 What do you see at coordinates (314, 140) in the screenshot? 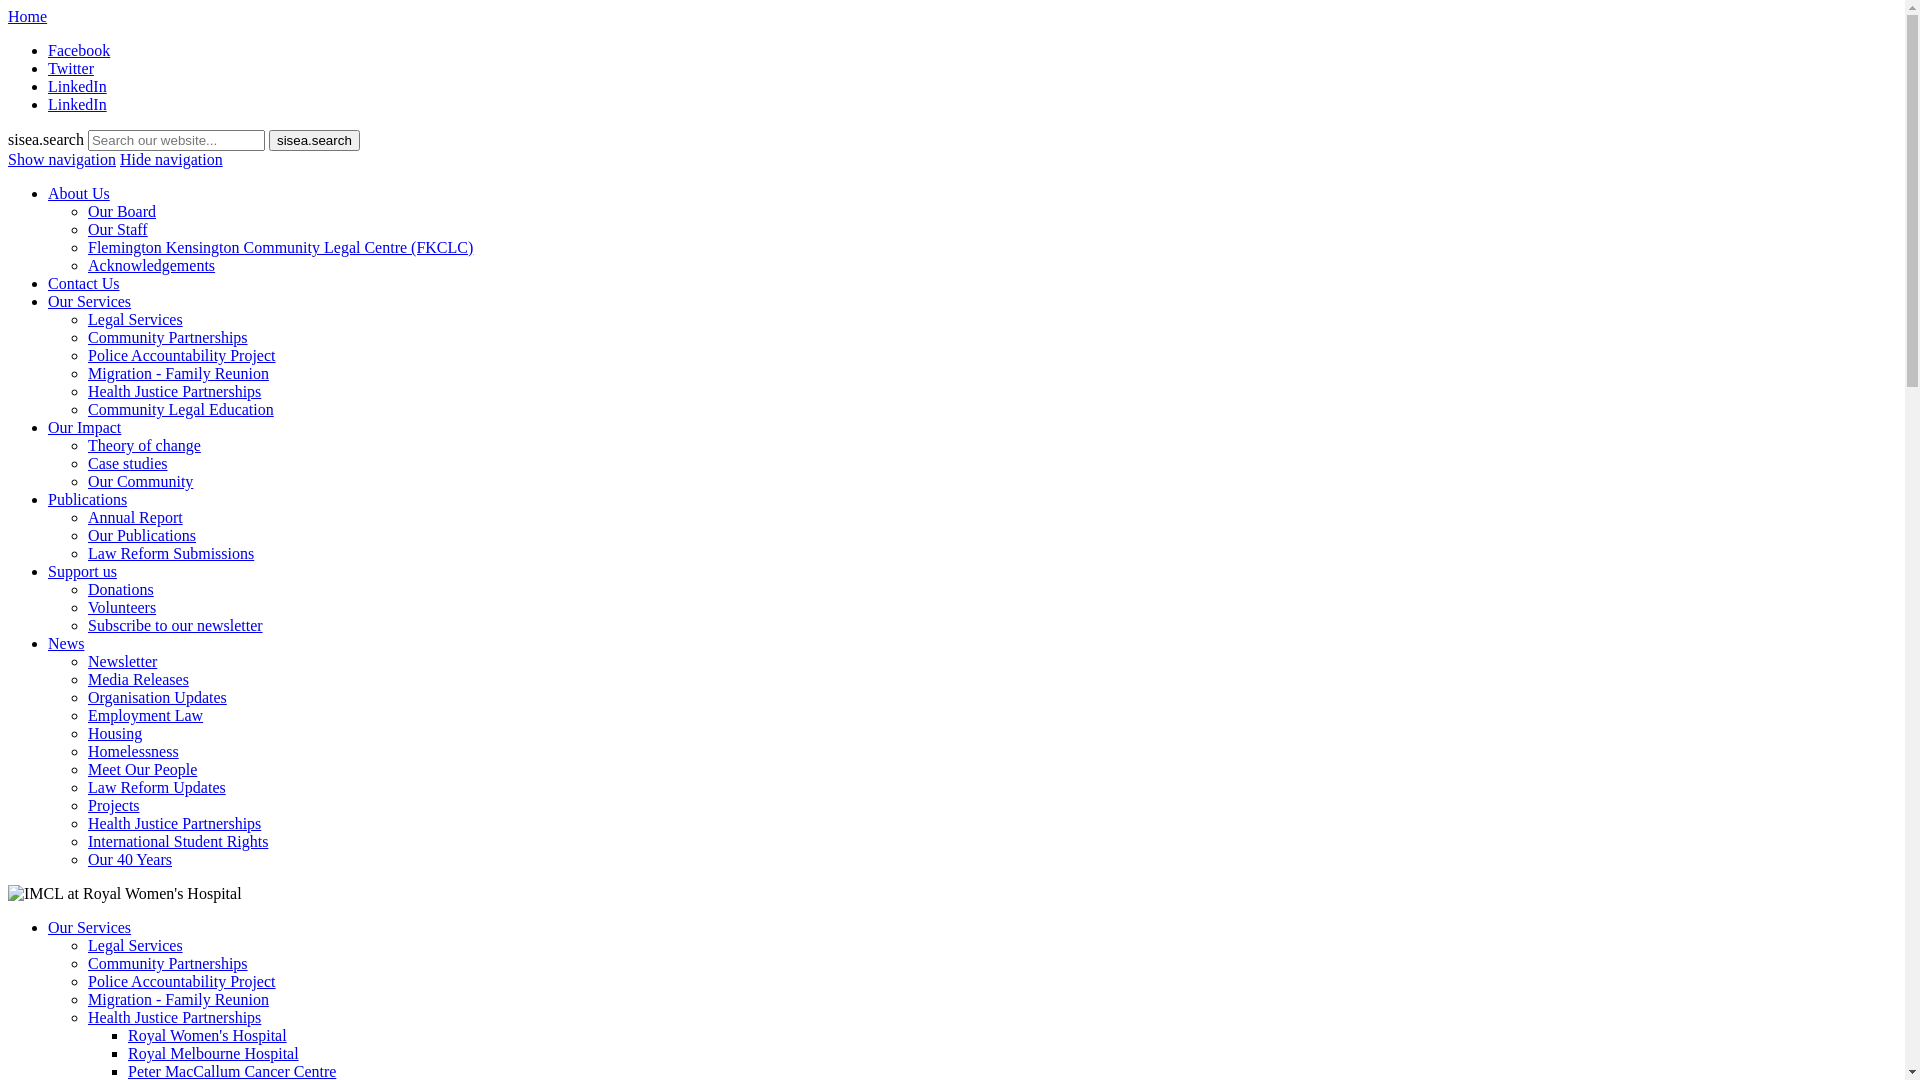
I see `sisea.search` at bounding box center [314, 140].